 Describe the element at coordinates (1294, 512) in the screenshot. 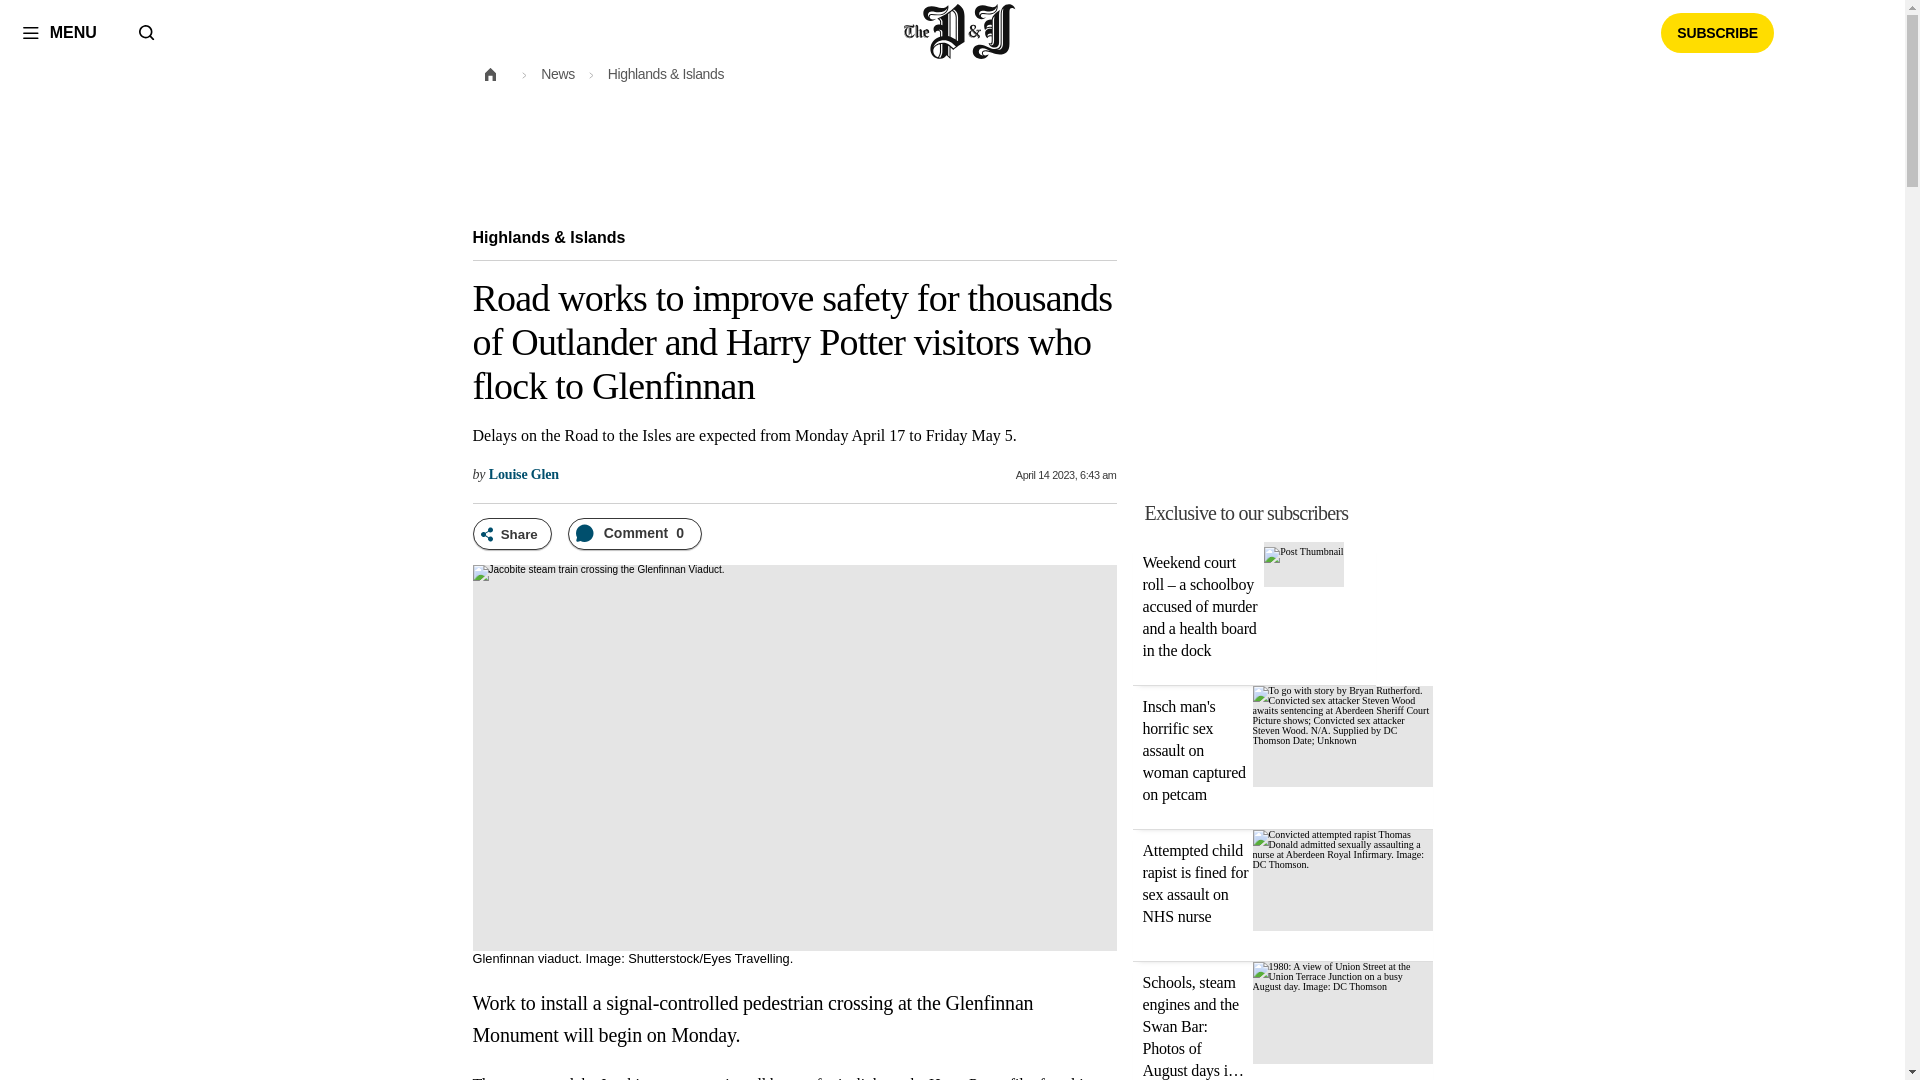

I see `Exclusive to our subscribers` at that location.